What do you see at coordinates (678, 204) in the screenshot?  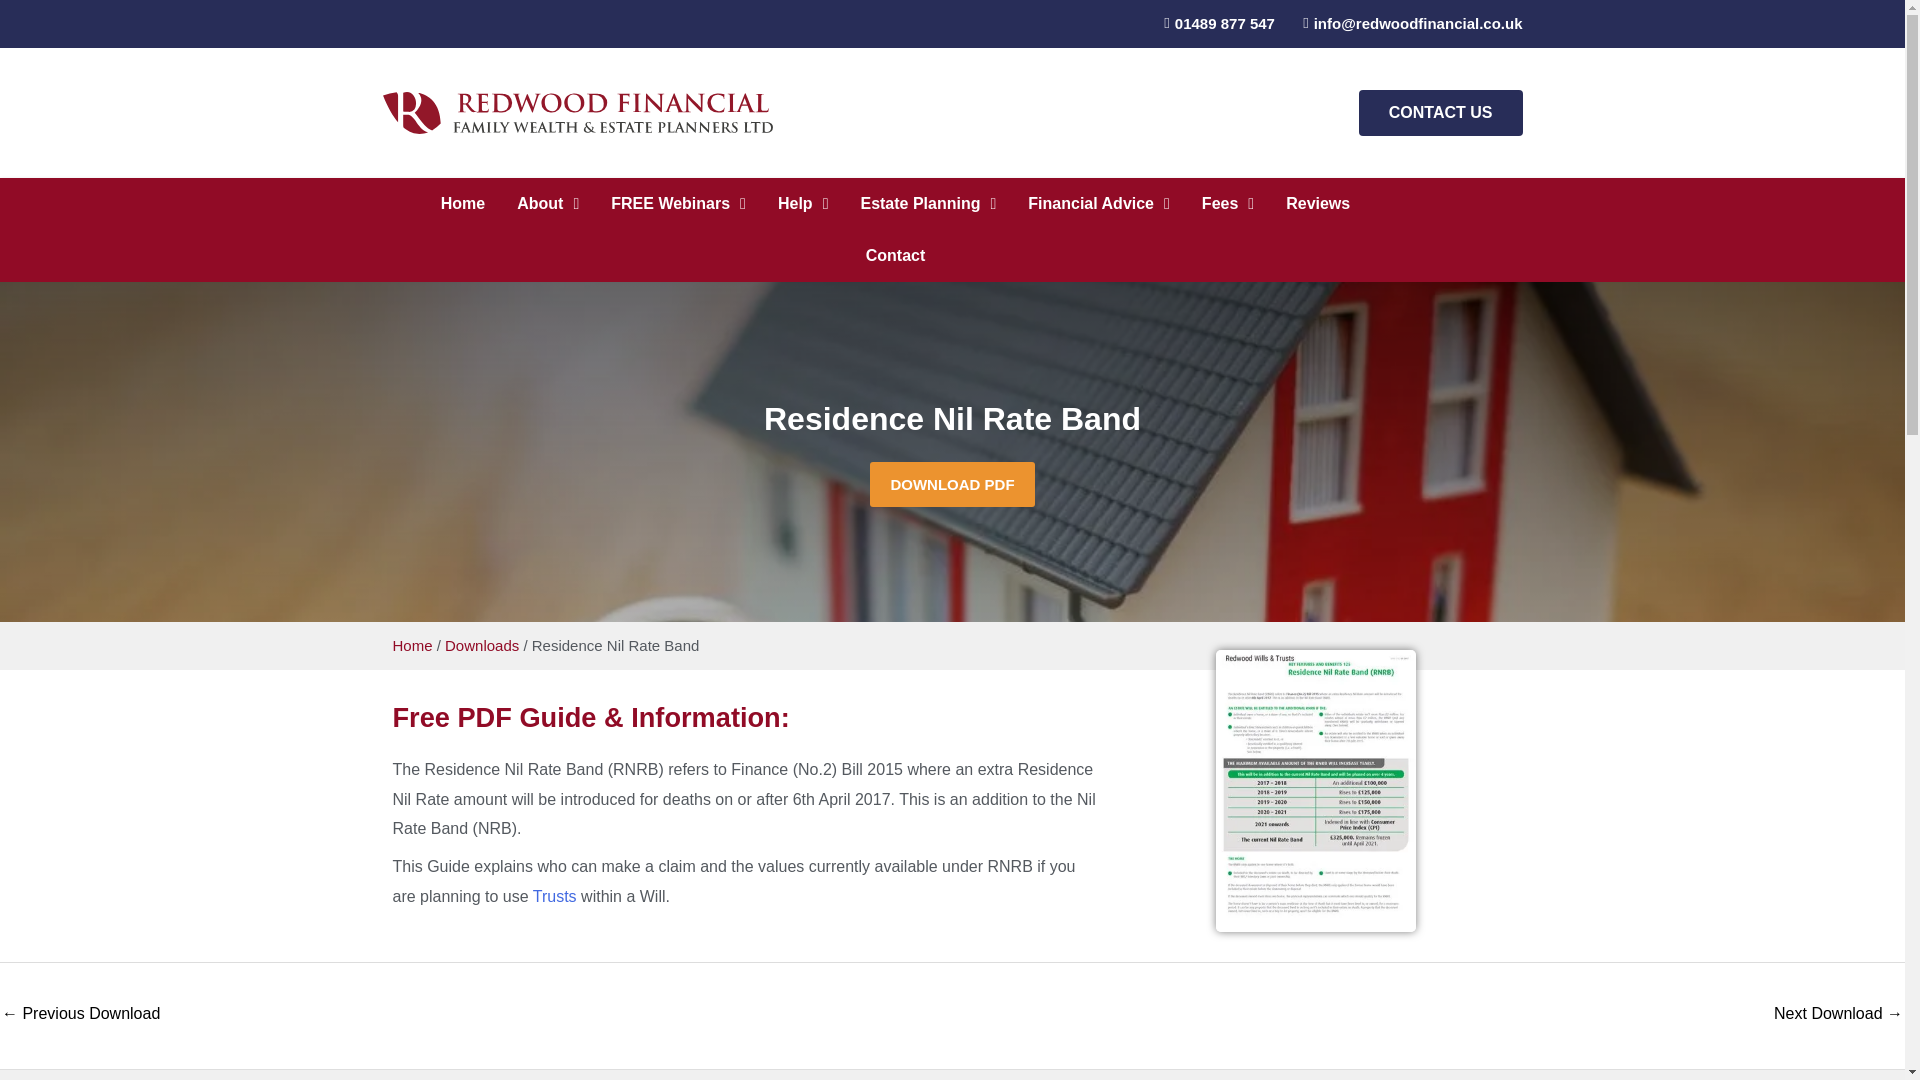 I see `FREE Webinars` at bounding box center [678, 204].